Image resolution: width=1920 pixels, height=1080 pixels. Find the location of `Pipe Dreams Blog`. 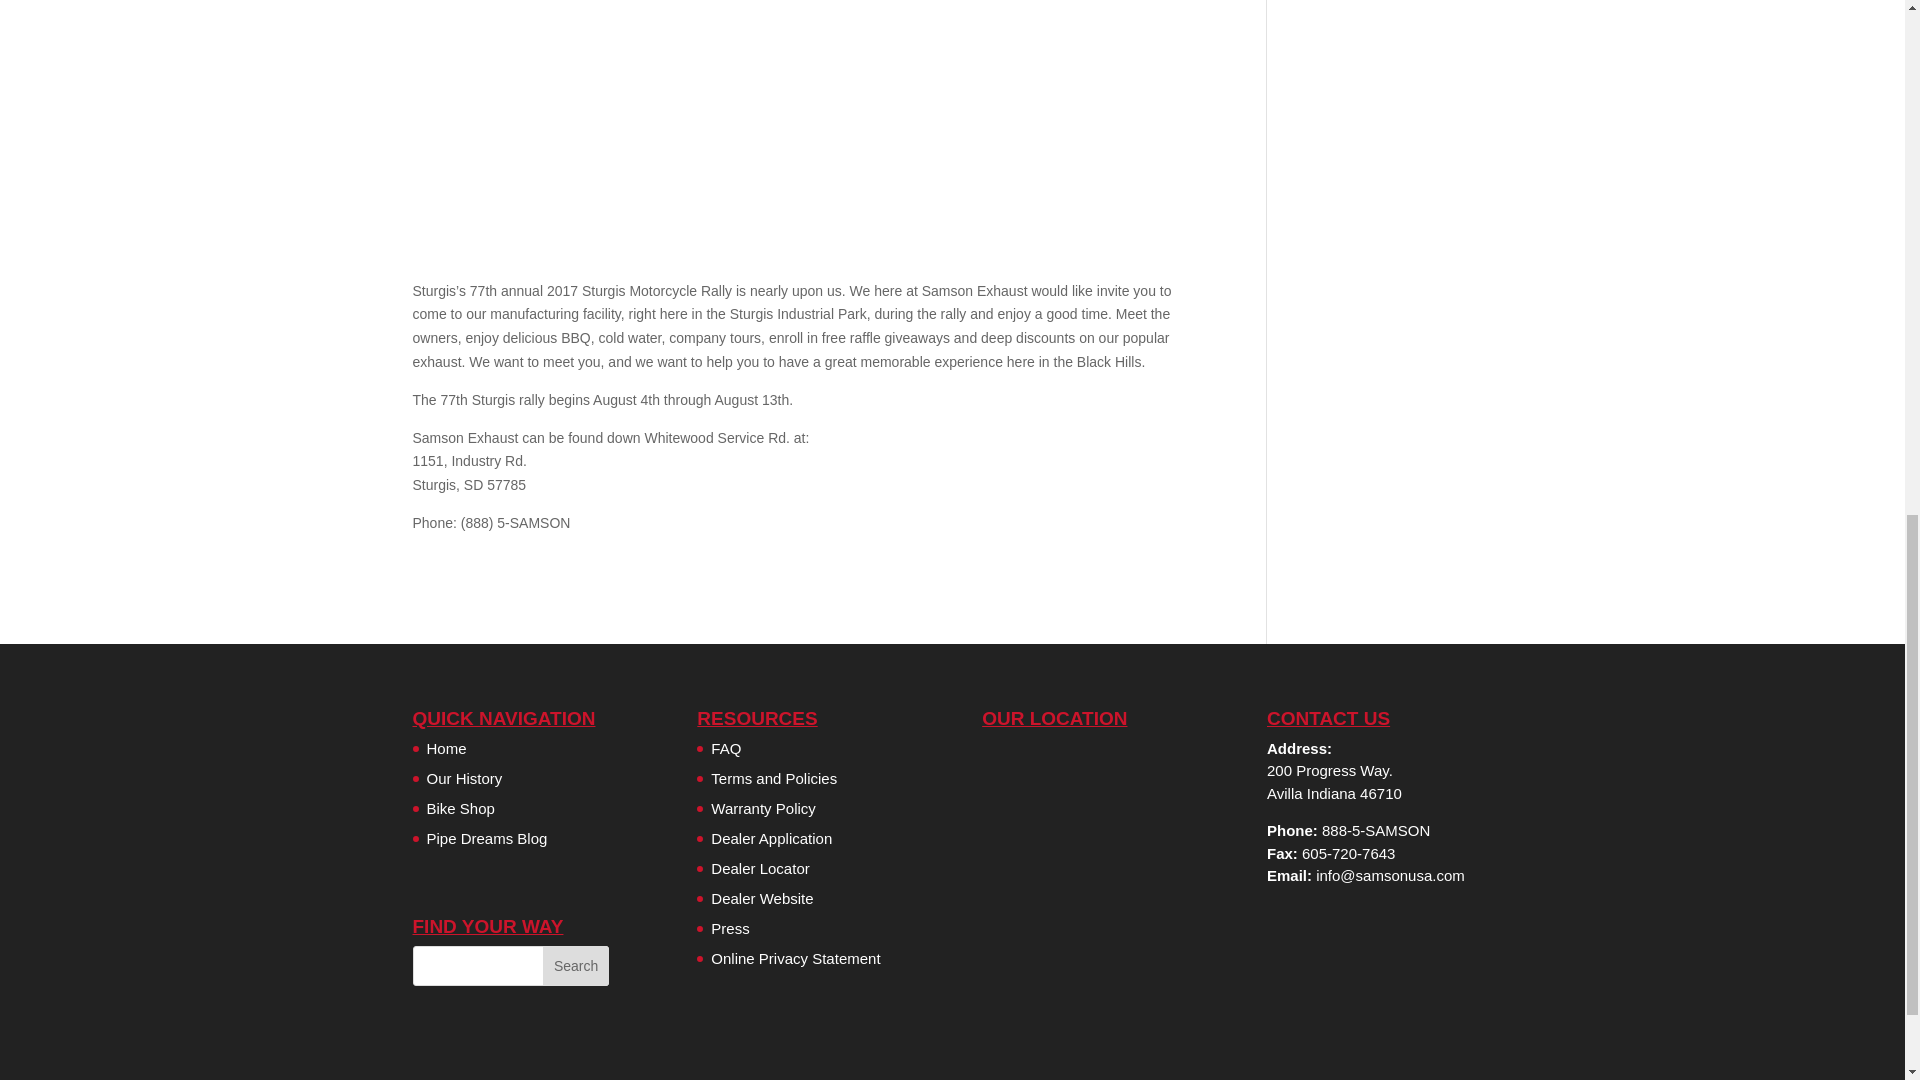

Pipe Dreams Blog is located at coordinates (486, 838).